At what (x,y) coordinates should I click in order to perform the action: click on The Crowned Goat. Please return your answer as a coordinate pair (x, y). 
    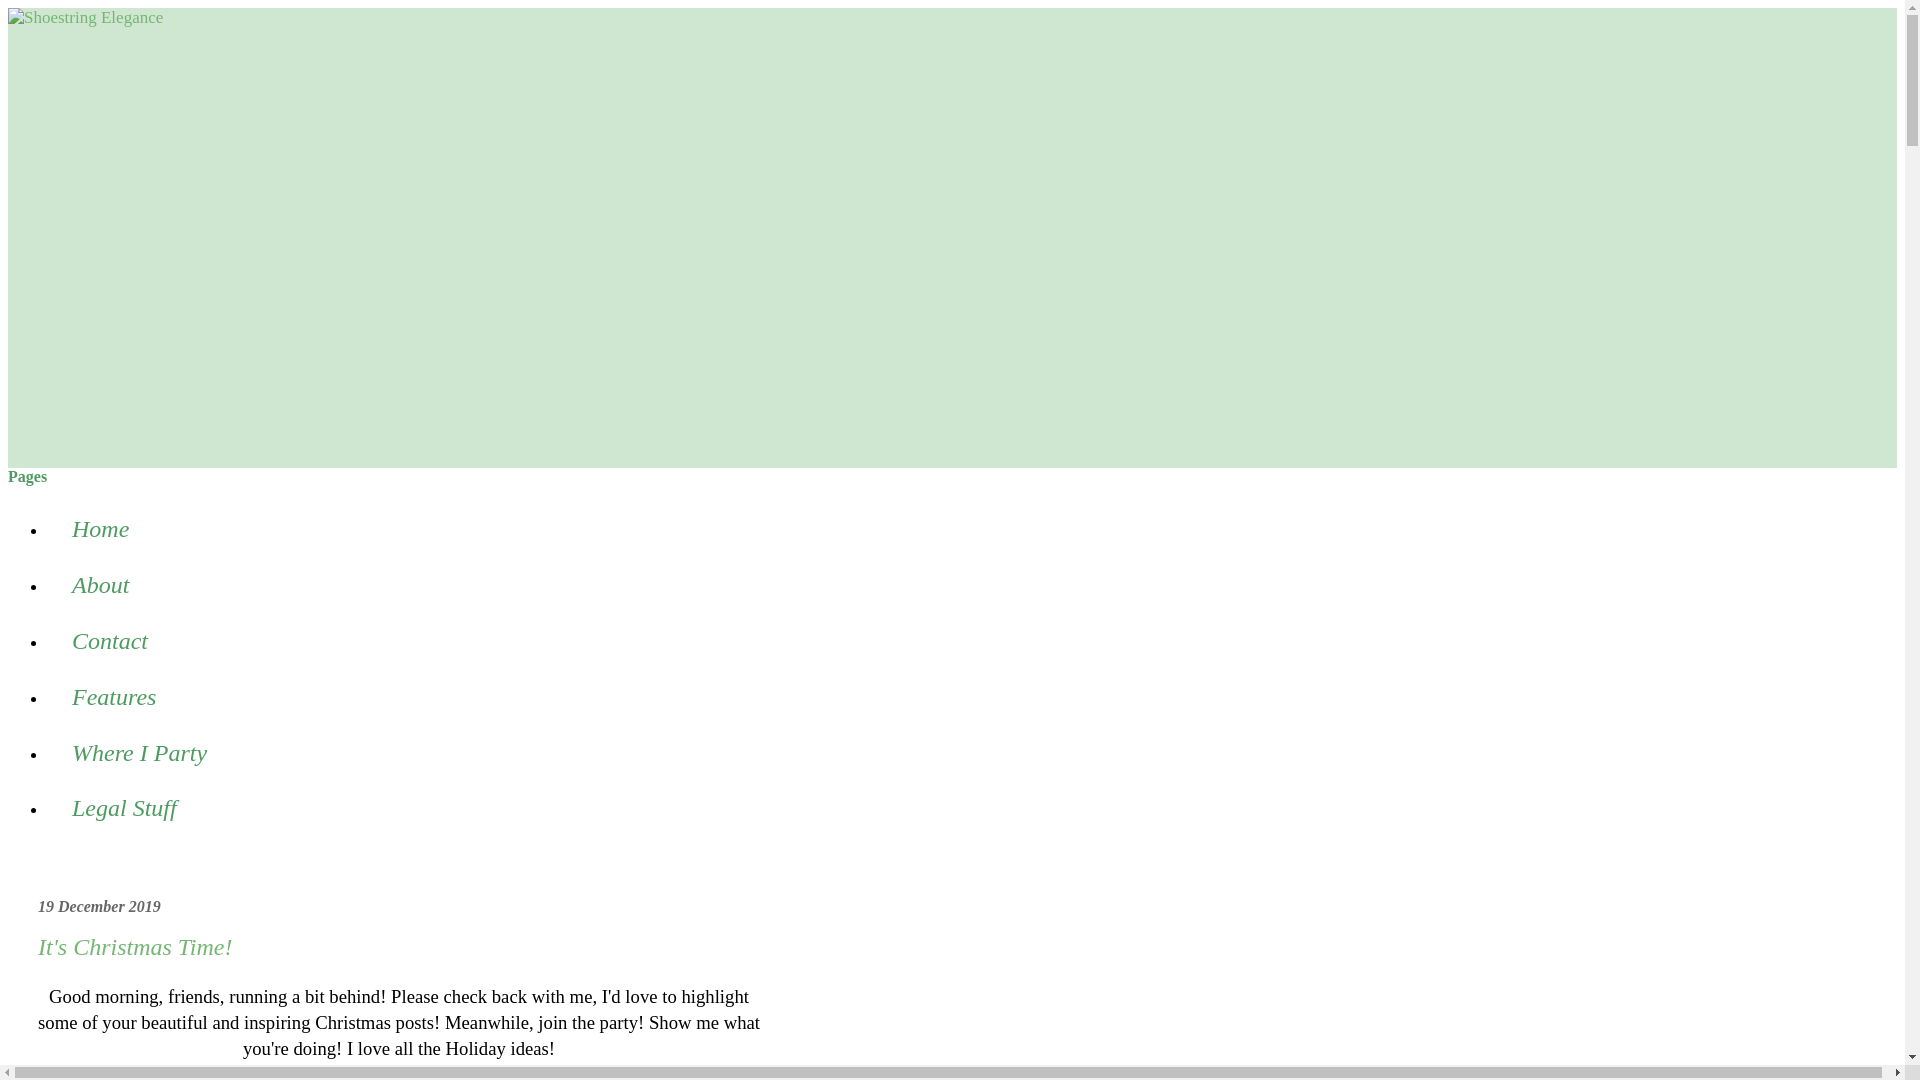
    Looking at the image, I should click on (555, 1072).